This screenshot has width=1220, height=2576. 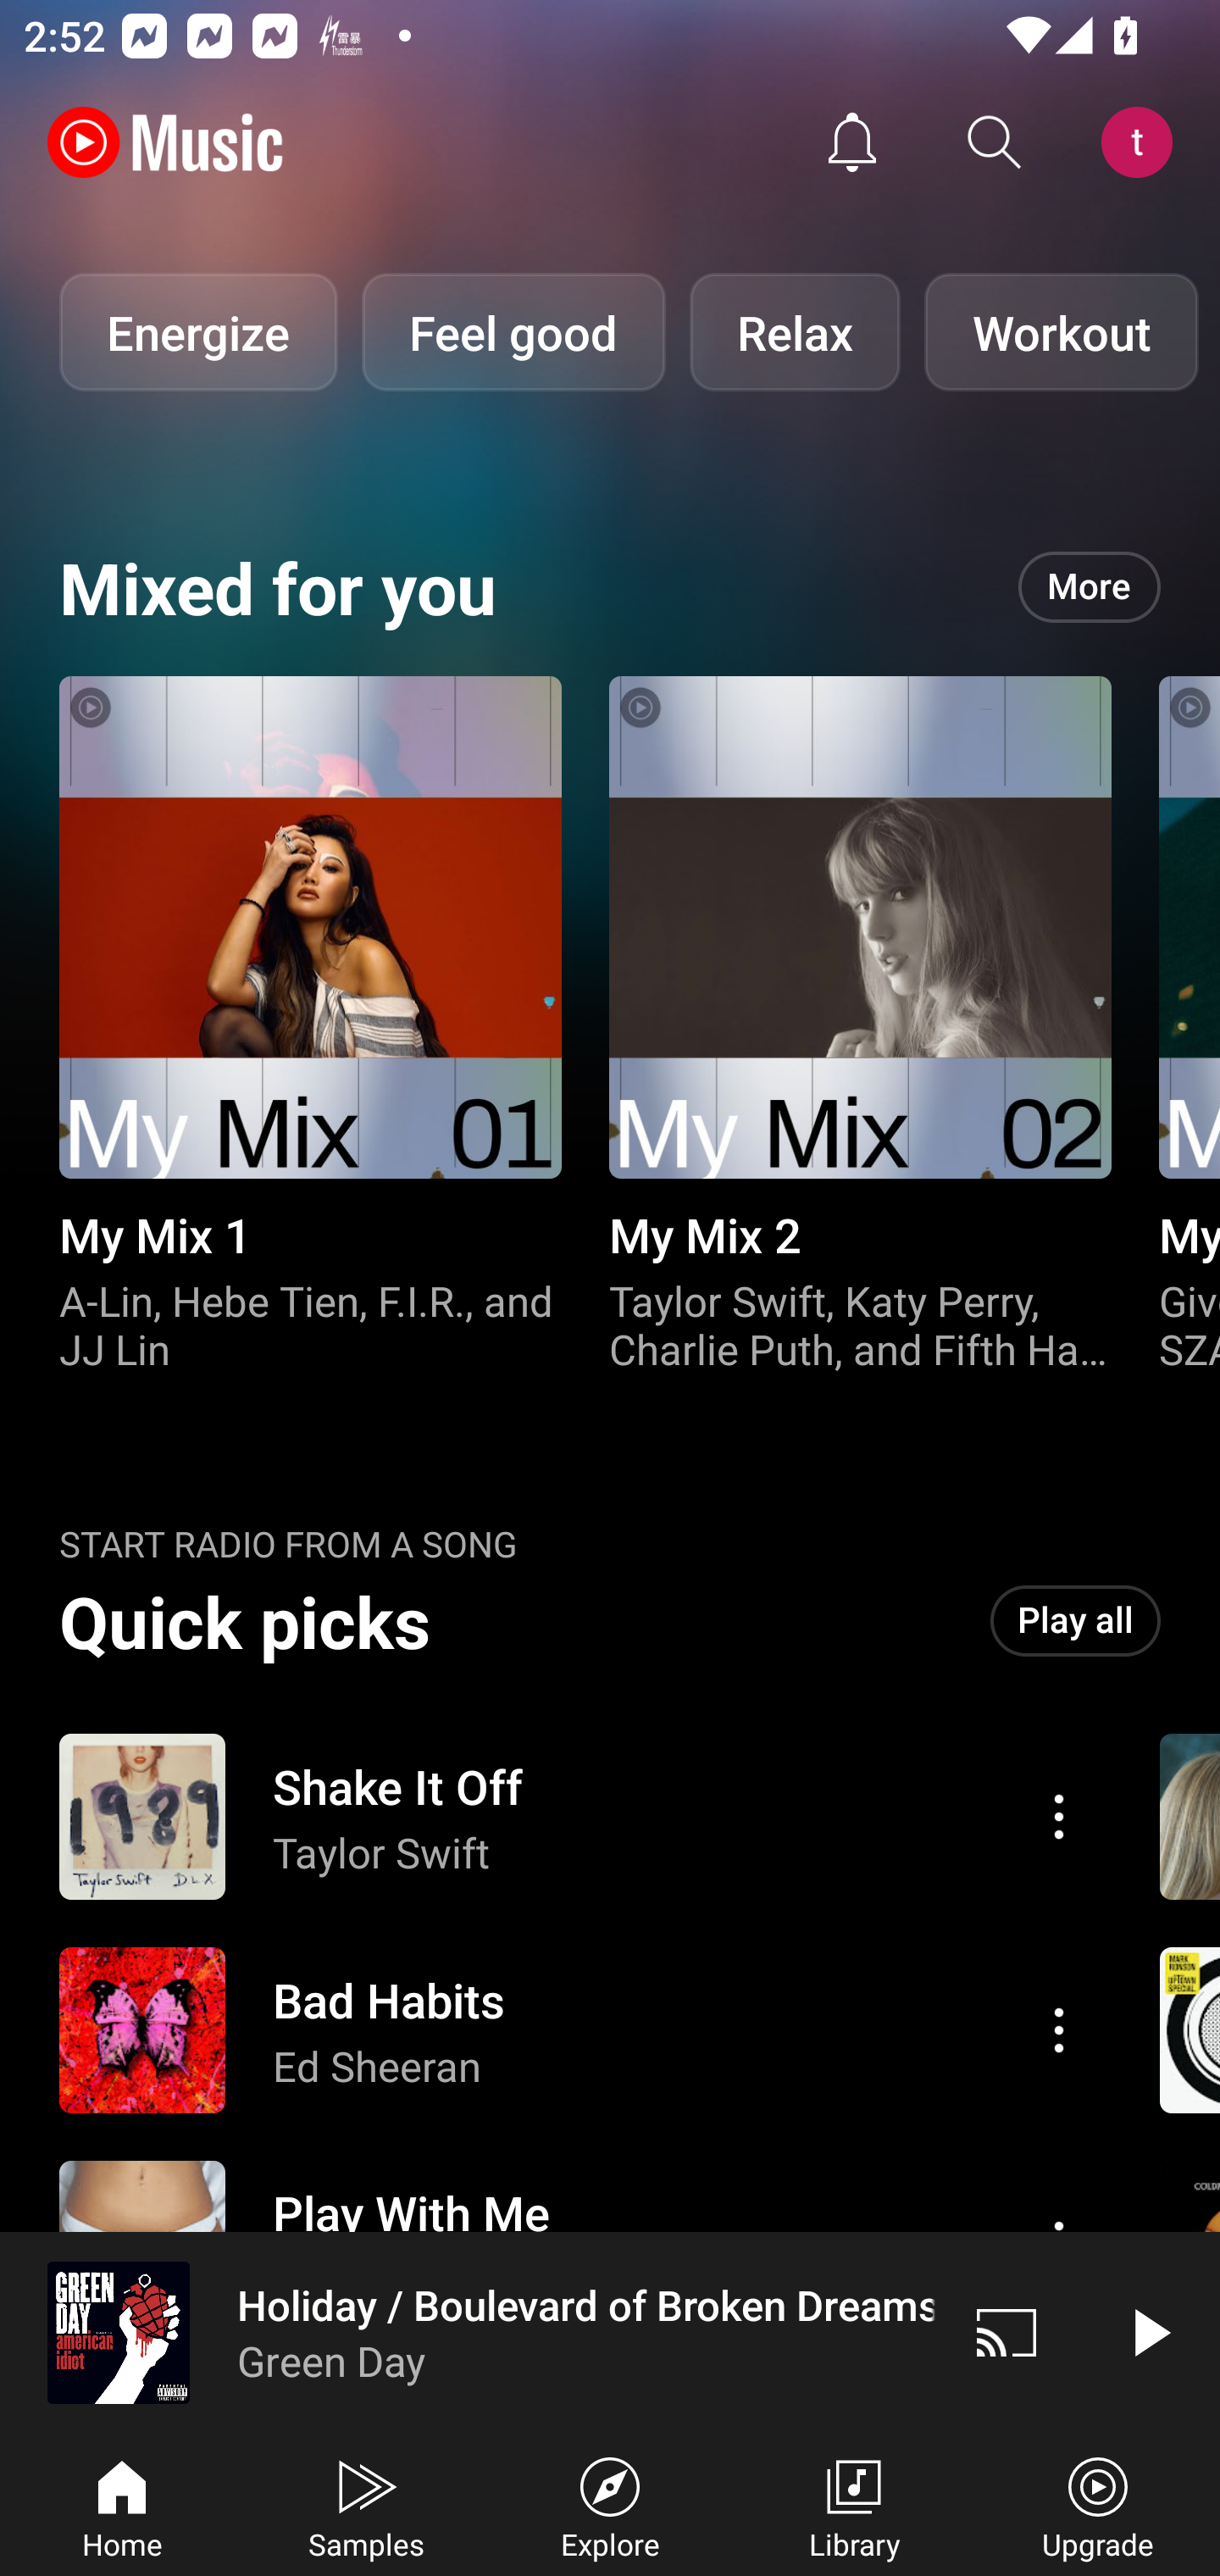 What do you see at coordinates (366, 2505) in the screenshot?
I see `Samples` at bounding box center [366, 2505].